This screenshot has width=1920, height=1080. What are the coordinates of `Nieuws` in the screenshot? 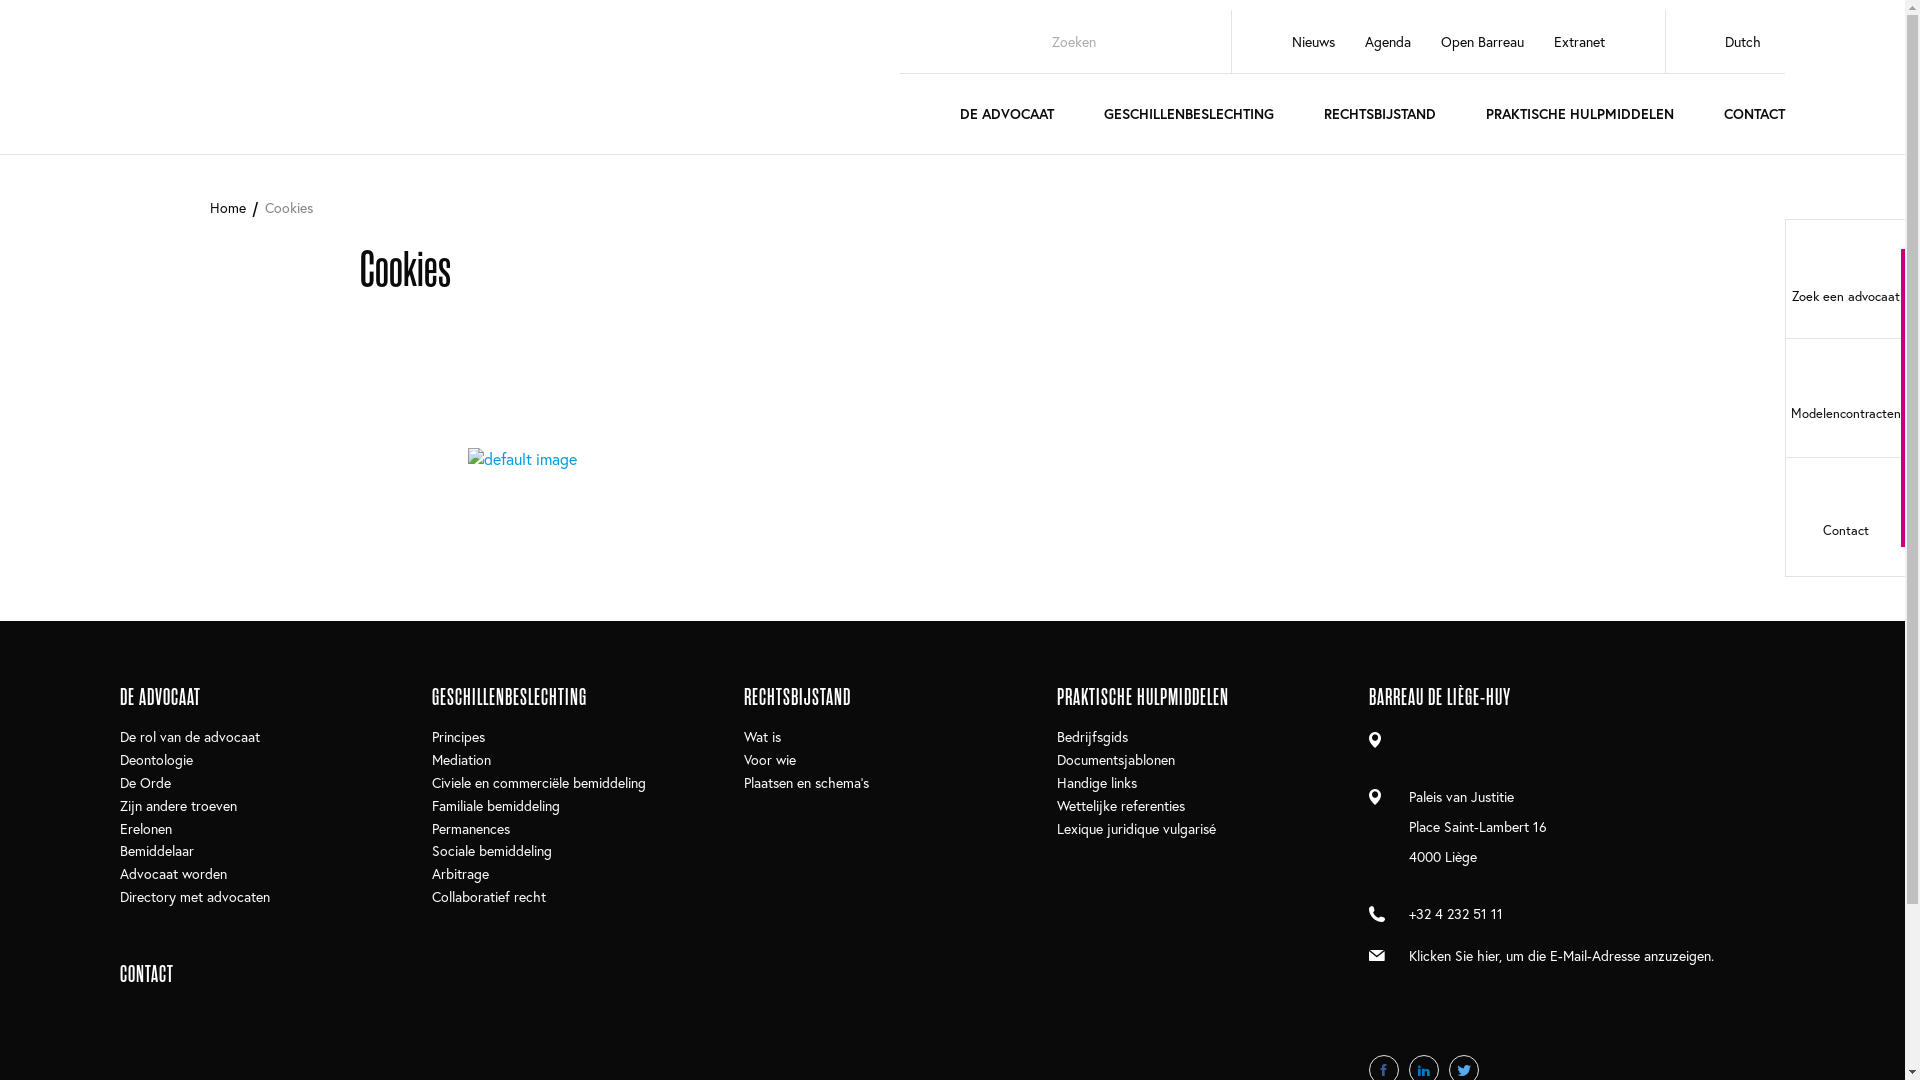 It's located at (1314, 42).